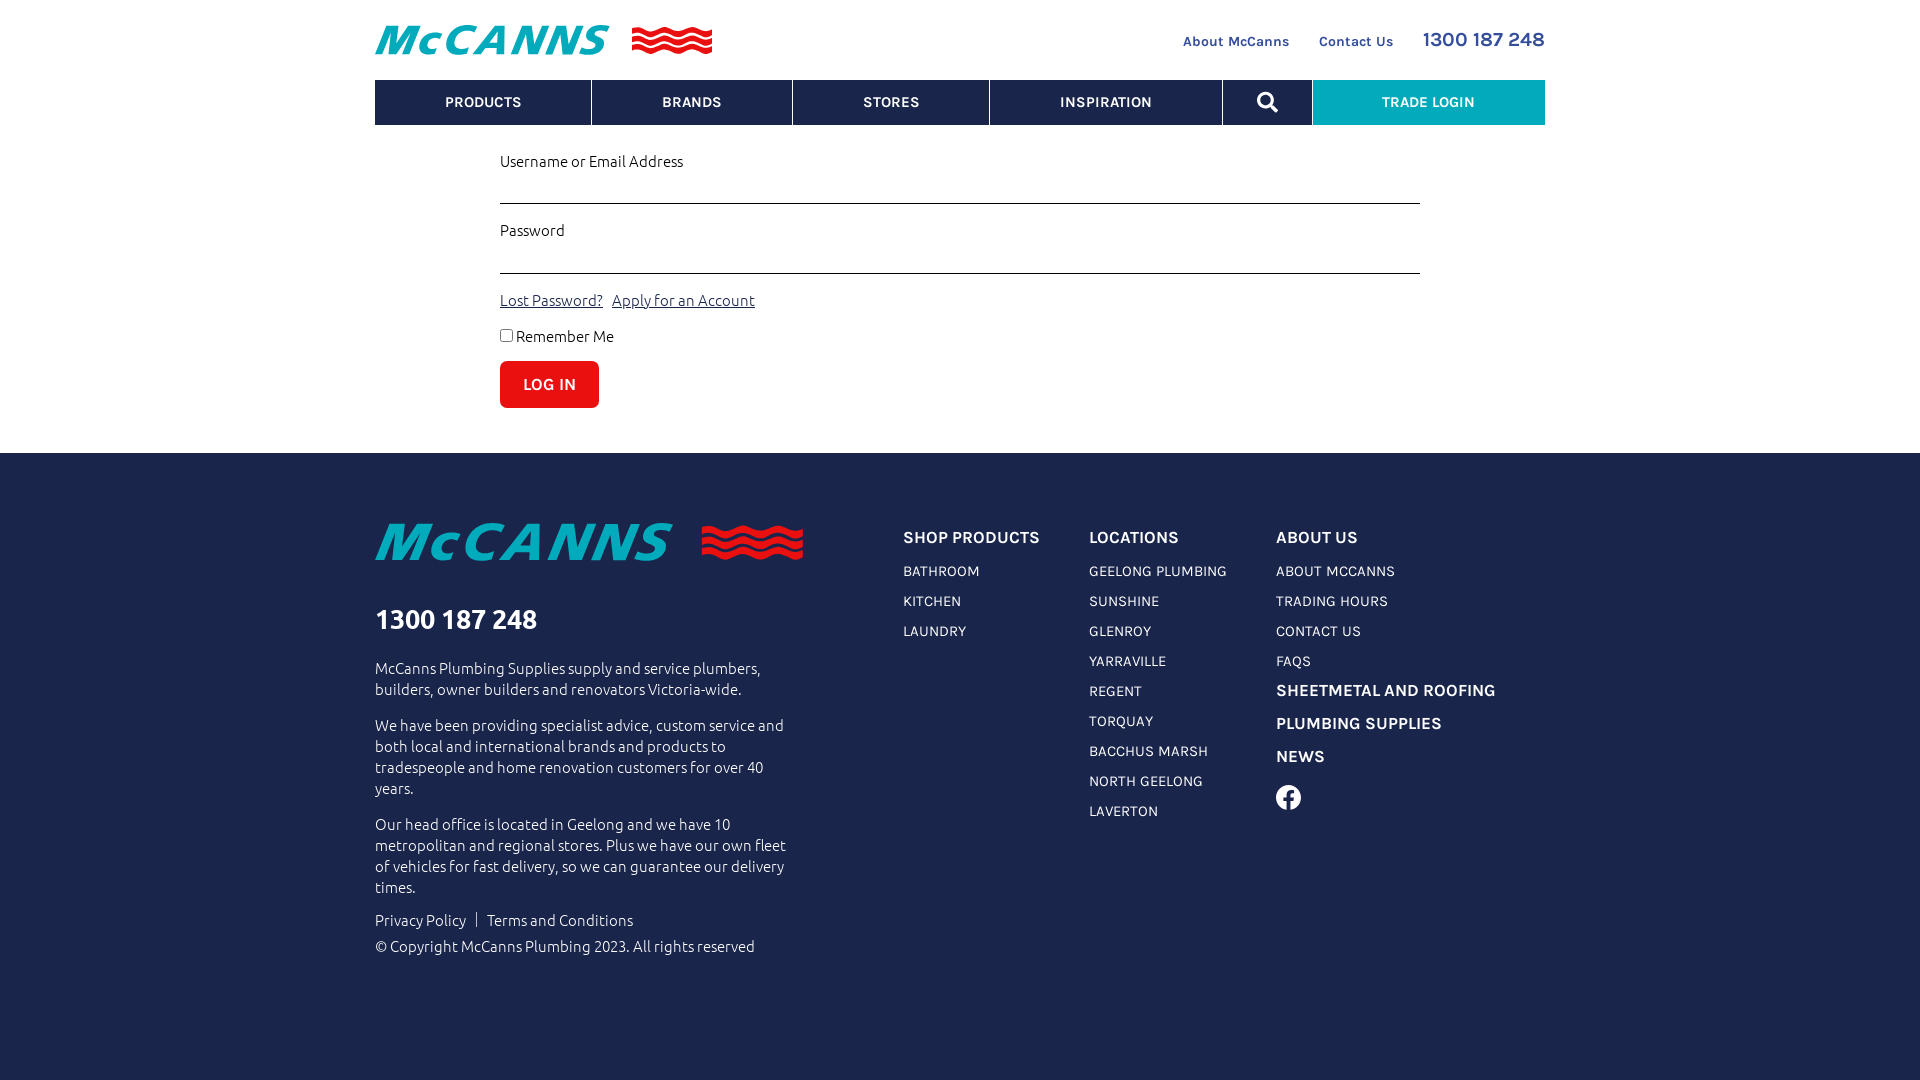  Describe the element at coordinates (692, 102) in the screenshot. I see `BRANDS` at that location.